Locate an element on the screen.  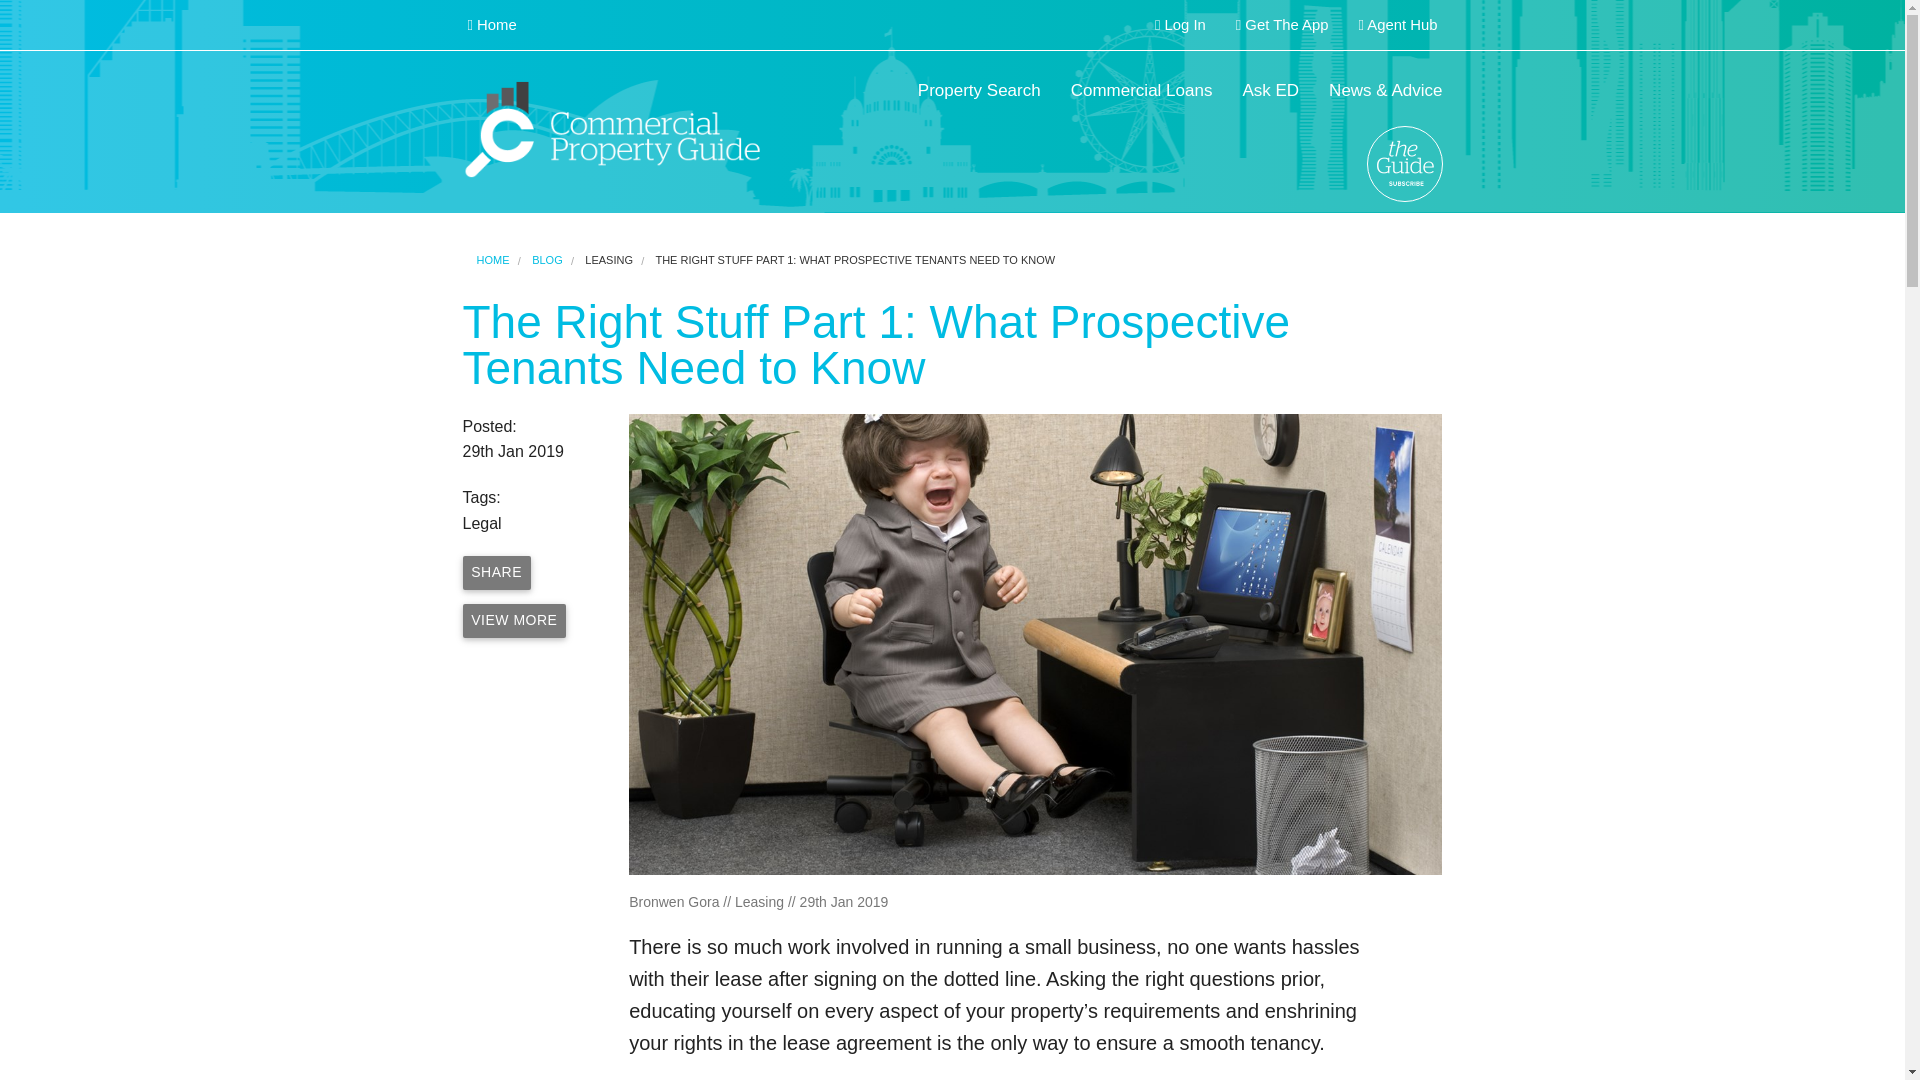
Commercial Loans is located at coordinates (1142, 91).